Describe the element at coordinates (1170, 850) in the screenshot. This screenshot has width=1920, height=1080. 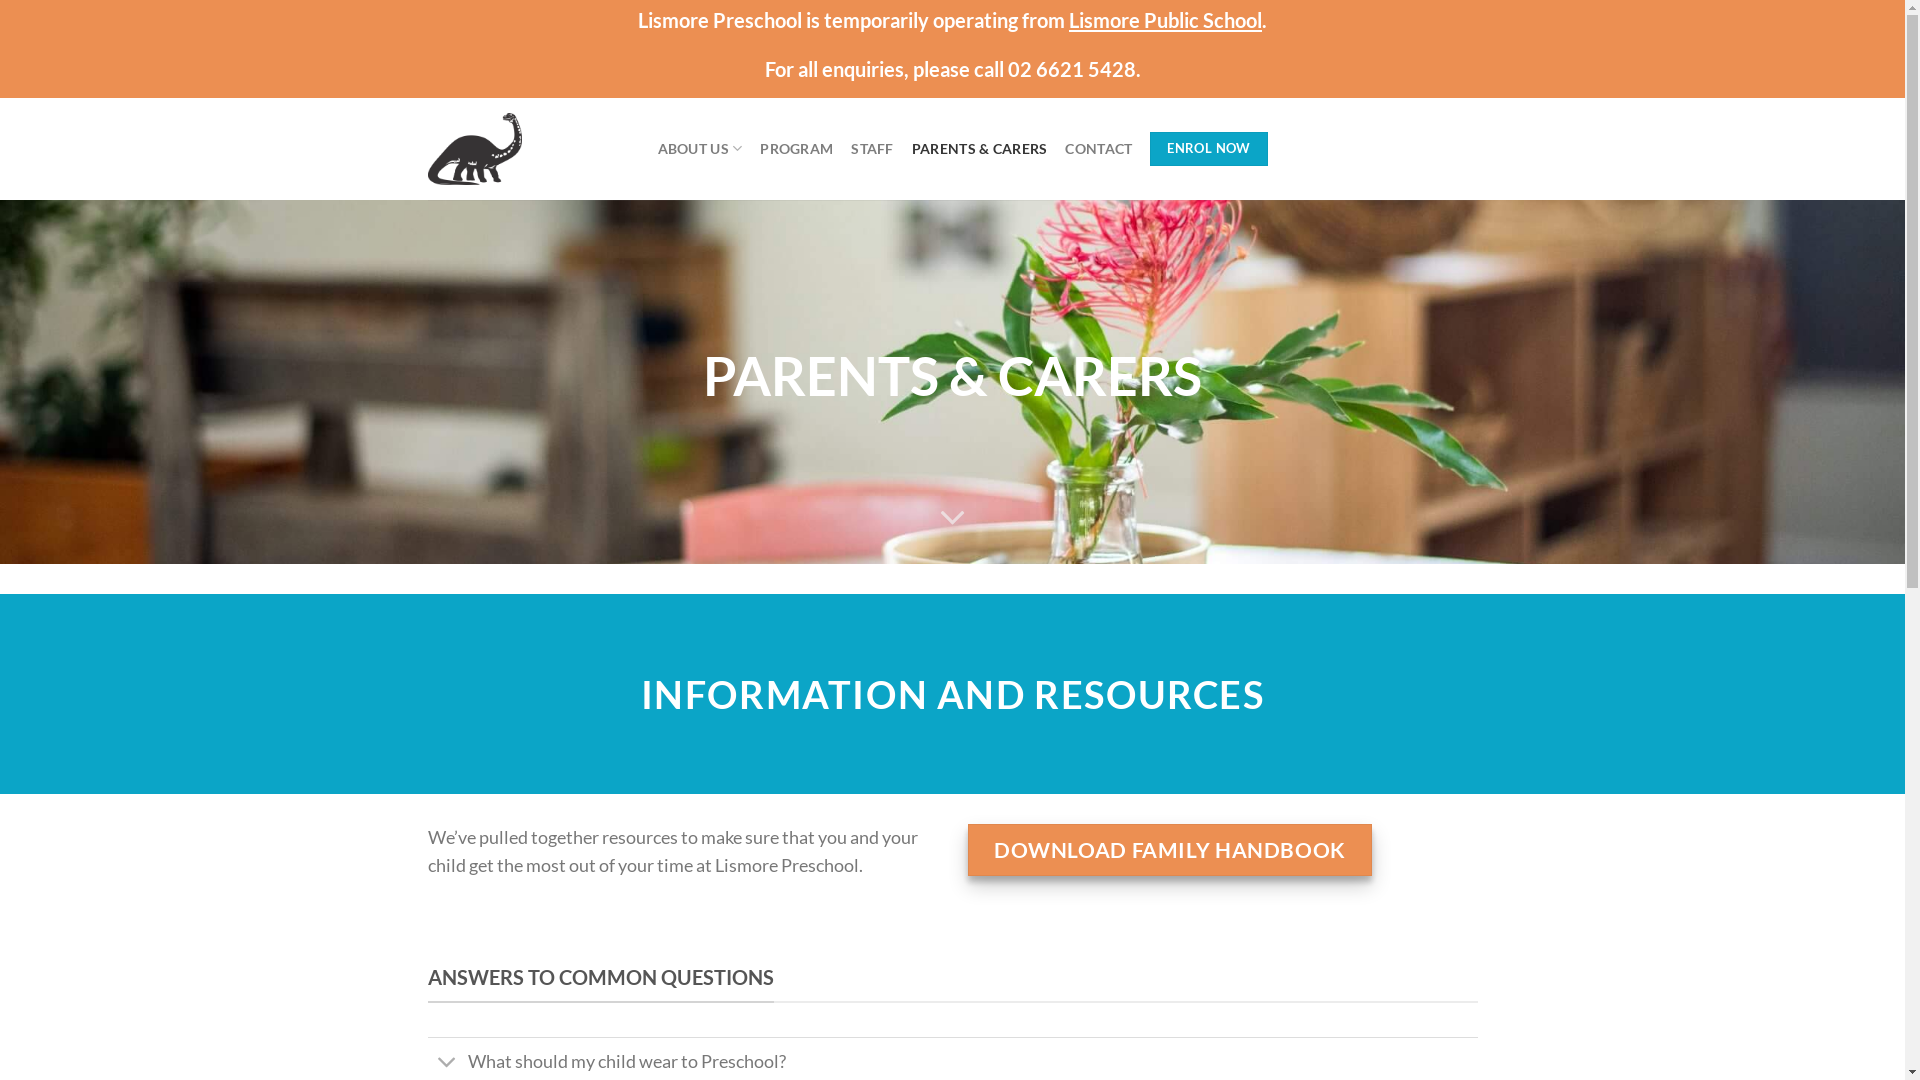
I see `DOWNLOAD FAMILY HANDBOOK` at that location.